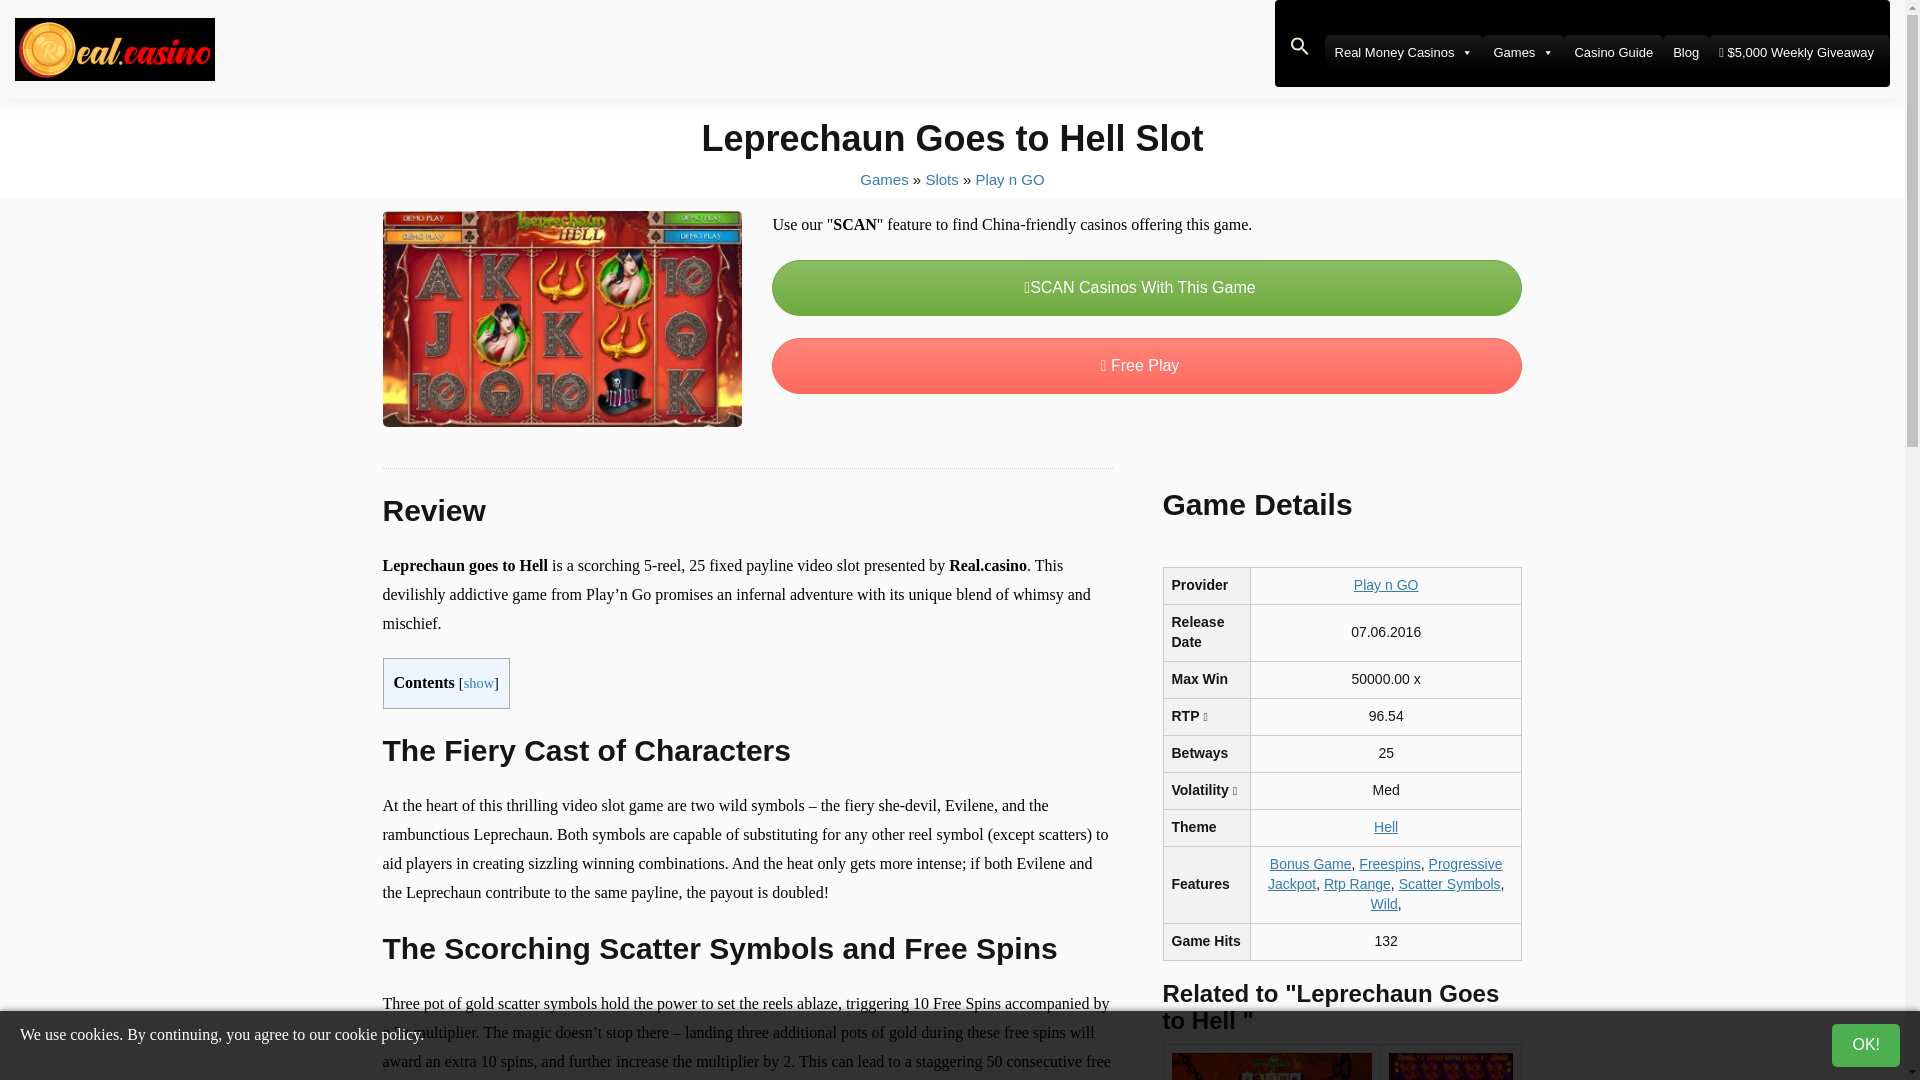  What do you see at coordinates (884, 178) in the screenshot?
I see `Online Casino Games` at bounding box center [884, 178].